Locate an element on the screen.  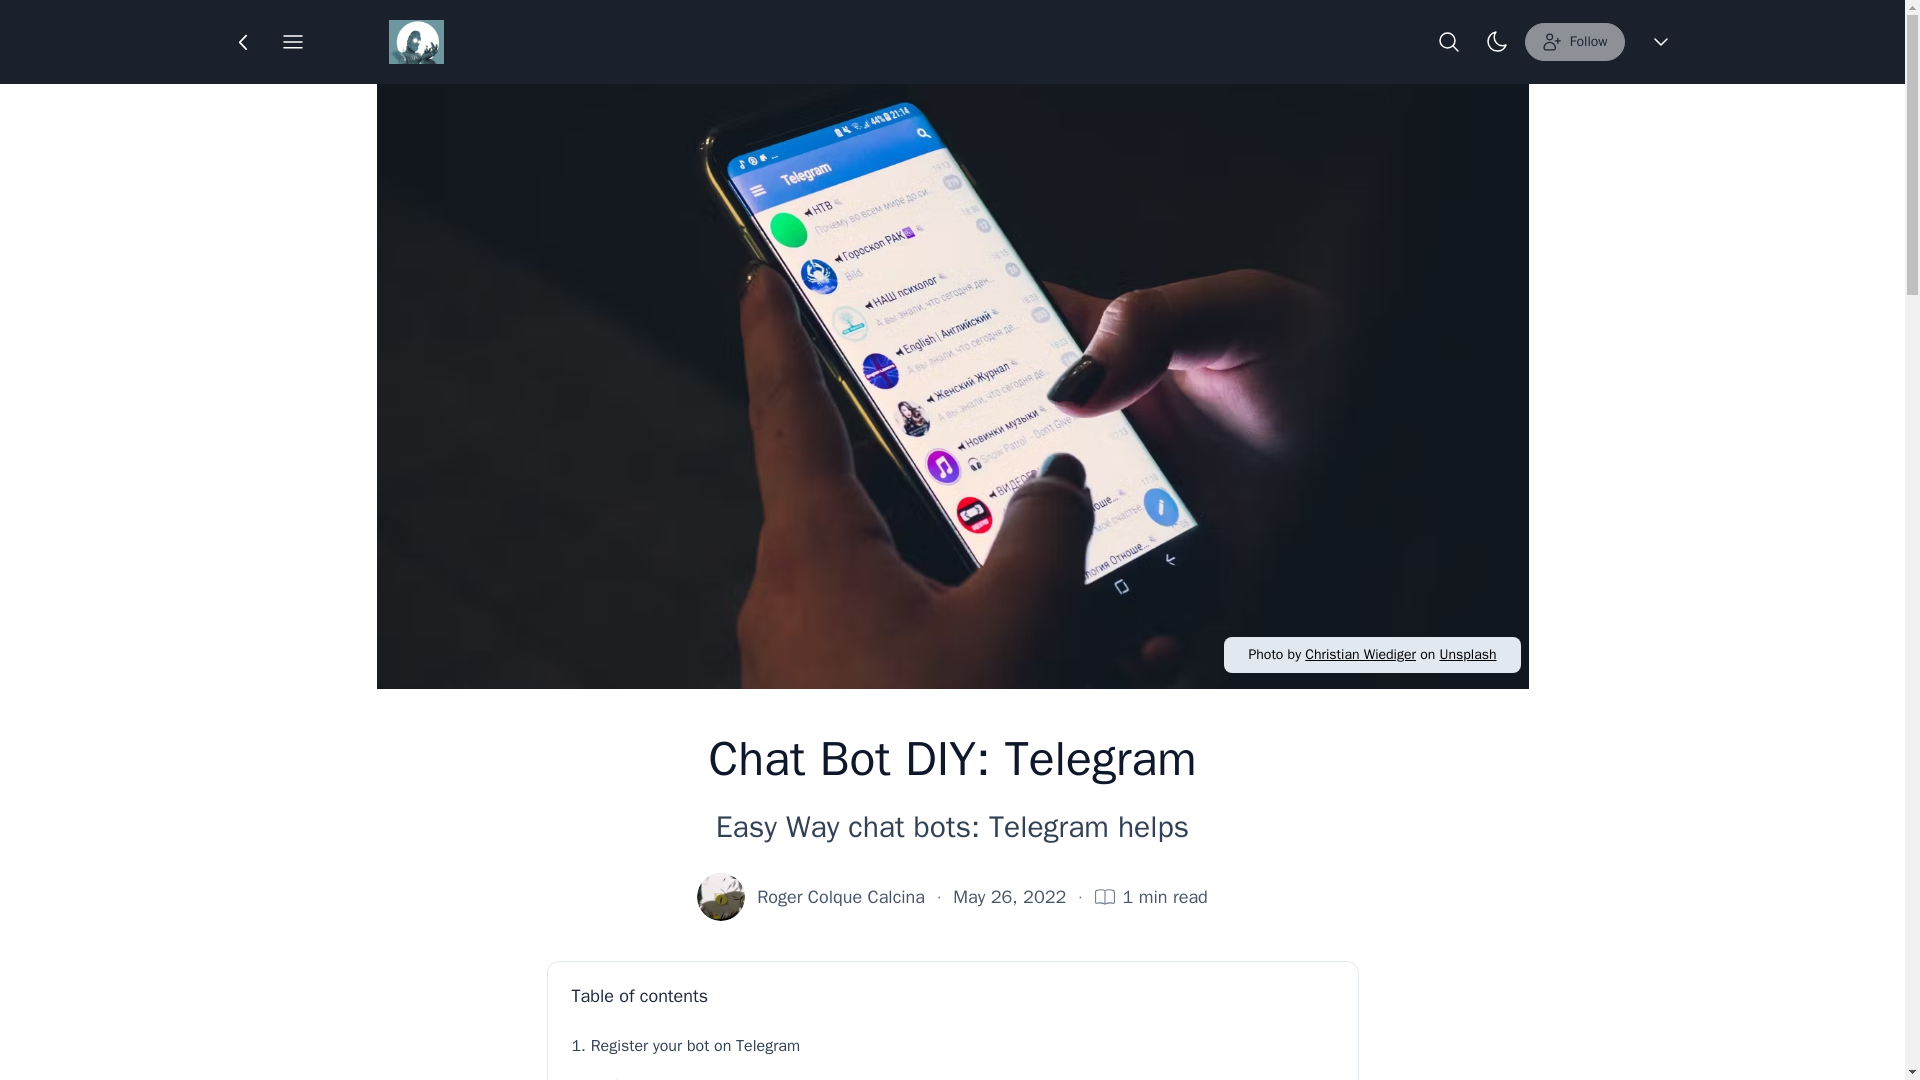
Follow is located at coordinates (1574, 41).